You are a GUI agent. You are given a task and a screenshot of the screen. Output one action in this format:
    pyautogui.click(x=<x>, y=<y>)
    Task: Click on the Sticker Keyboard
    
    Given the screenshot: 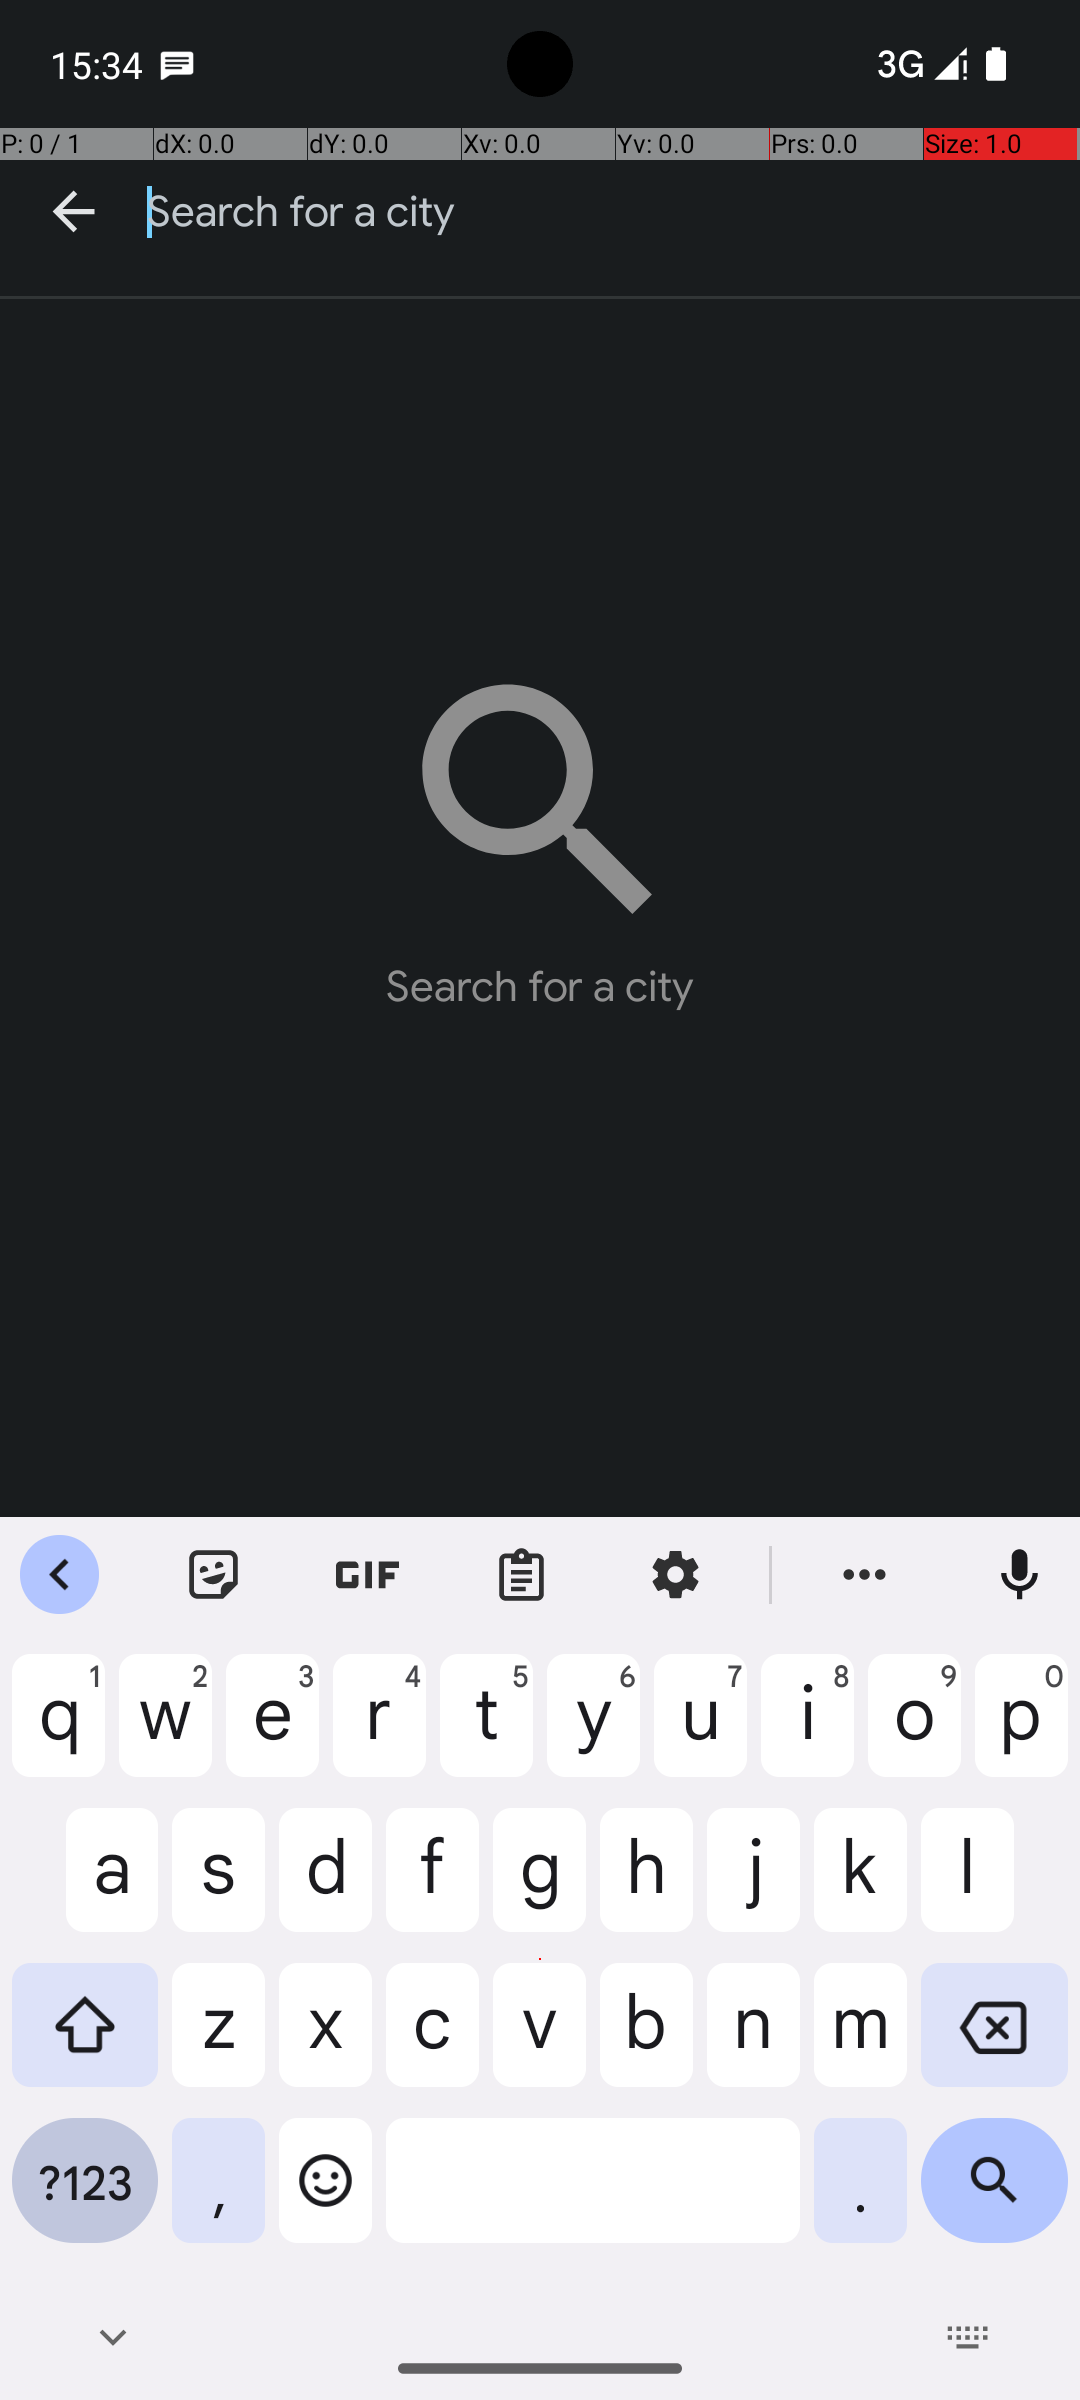 What is the action you would take?
    pyautogui.click(x=214, y=1575)
    